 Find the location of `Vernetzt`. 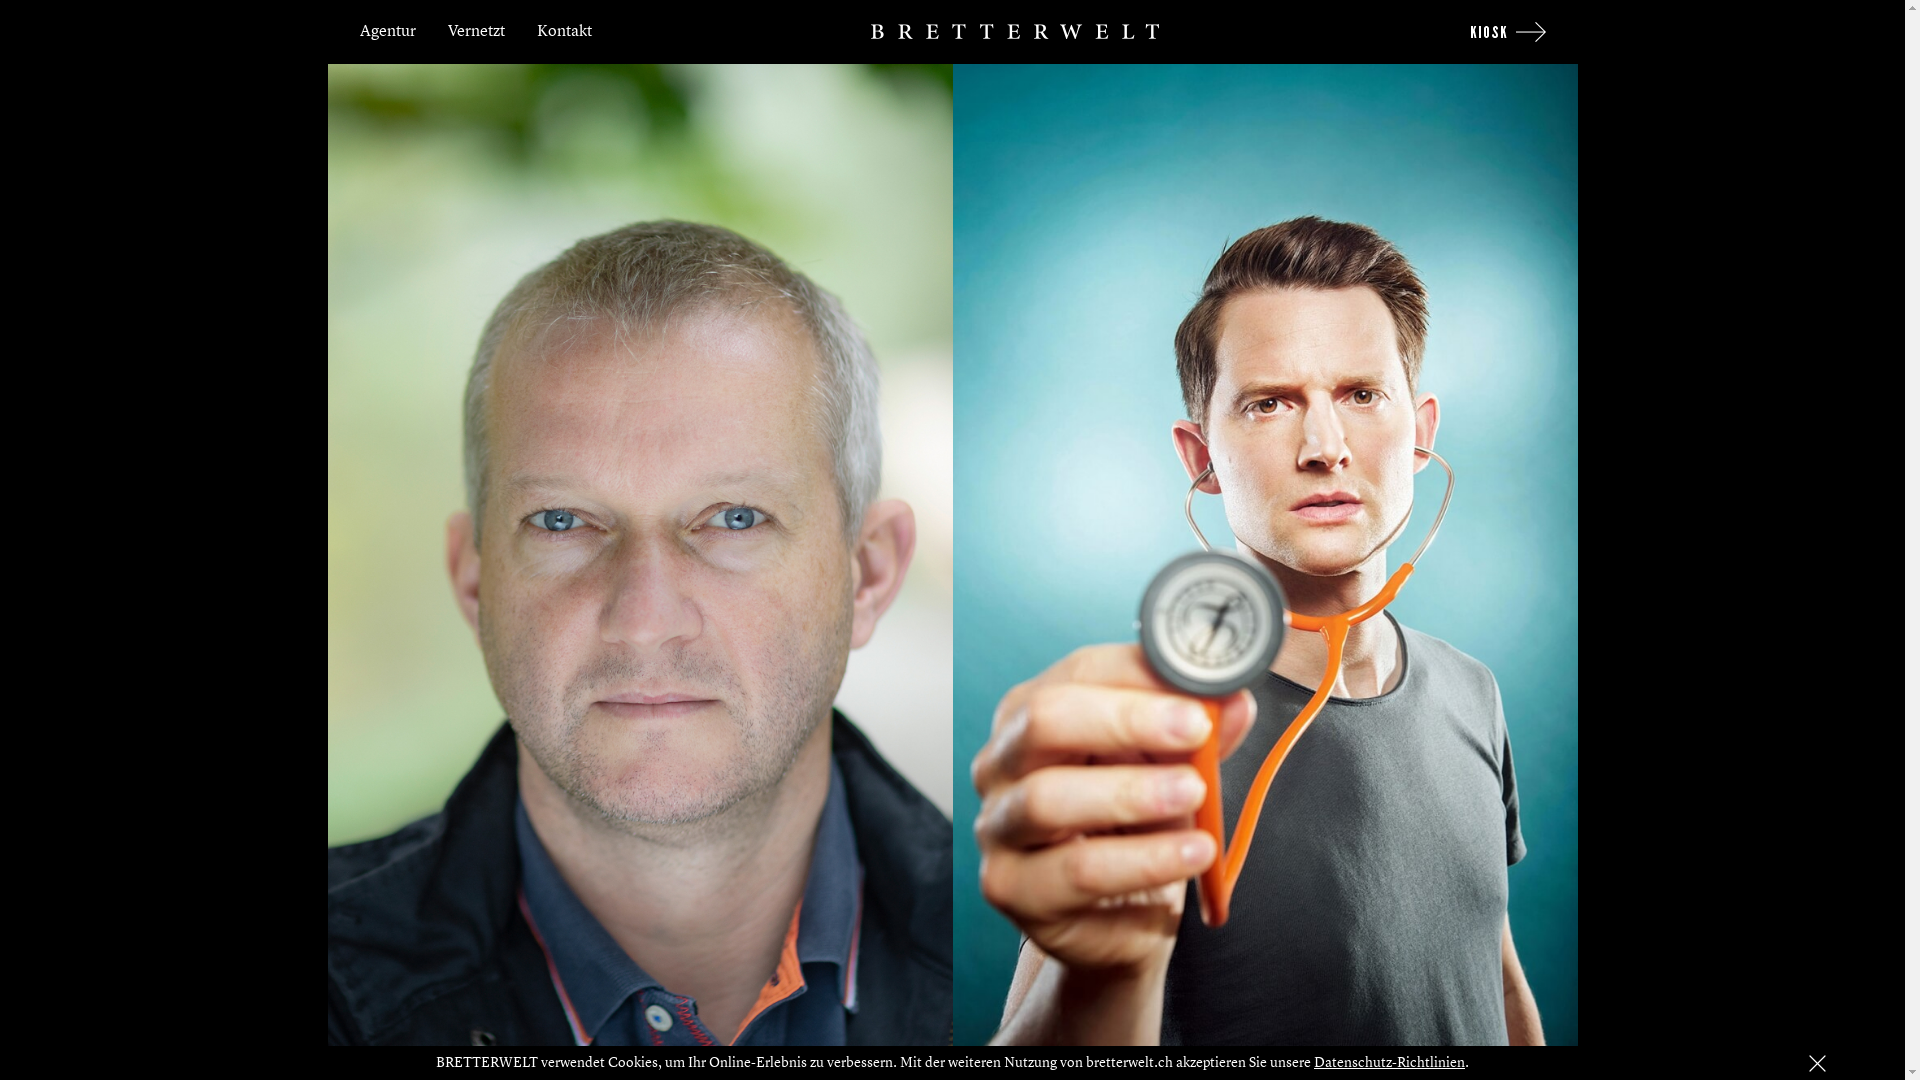

Vernetzt is located at coordinates (476, 32).